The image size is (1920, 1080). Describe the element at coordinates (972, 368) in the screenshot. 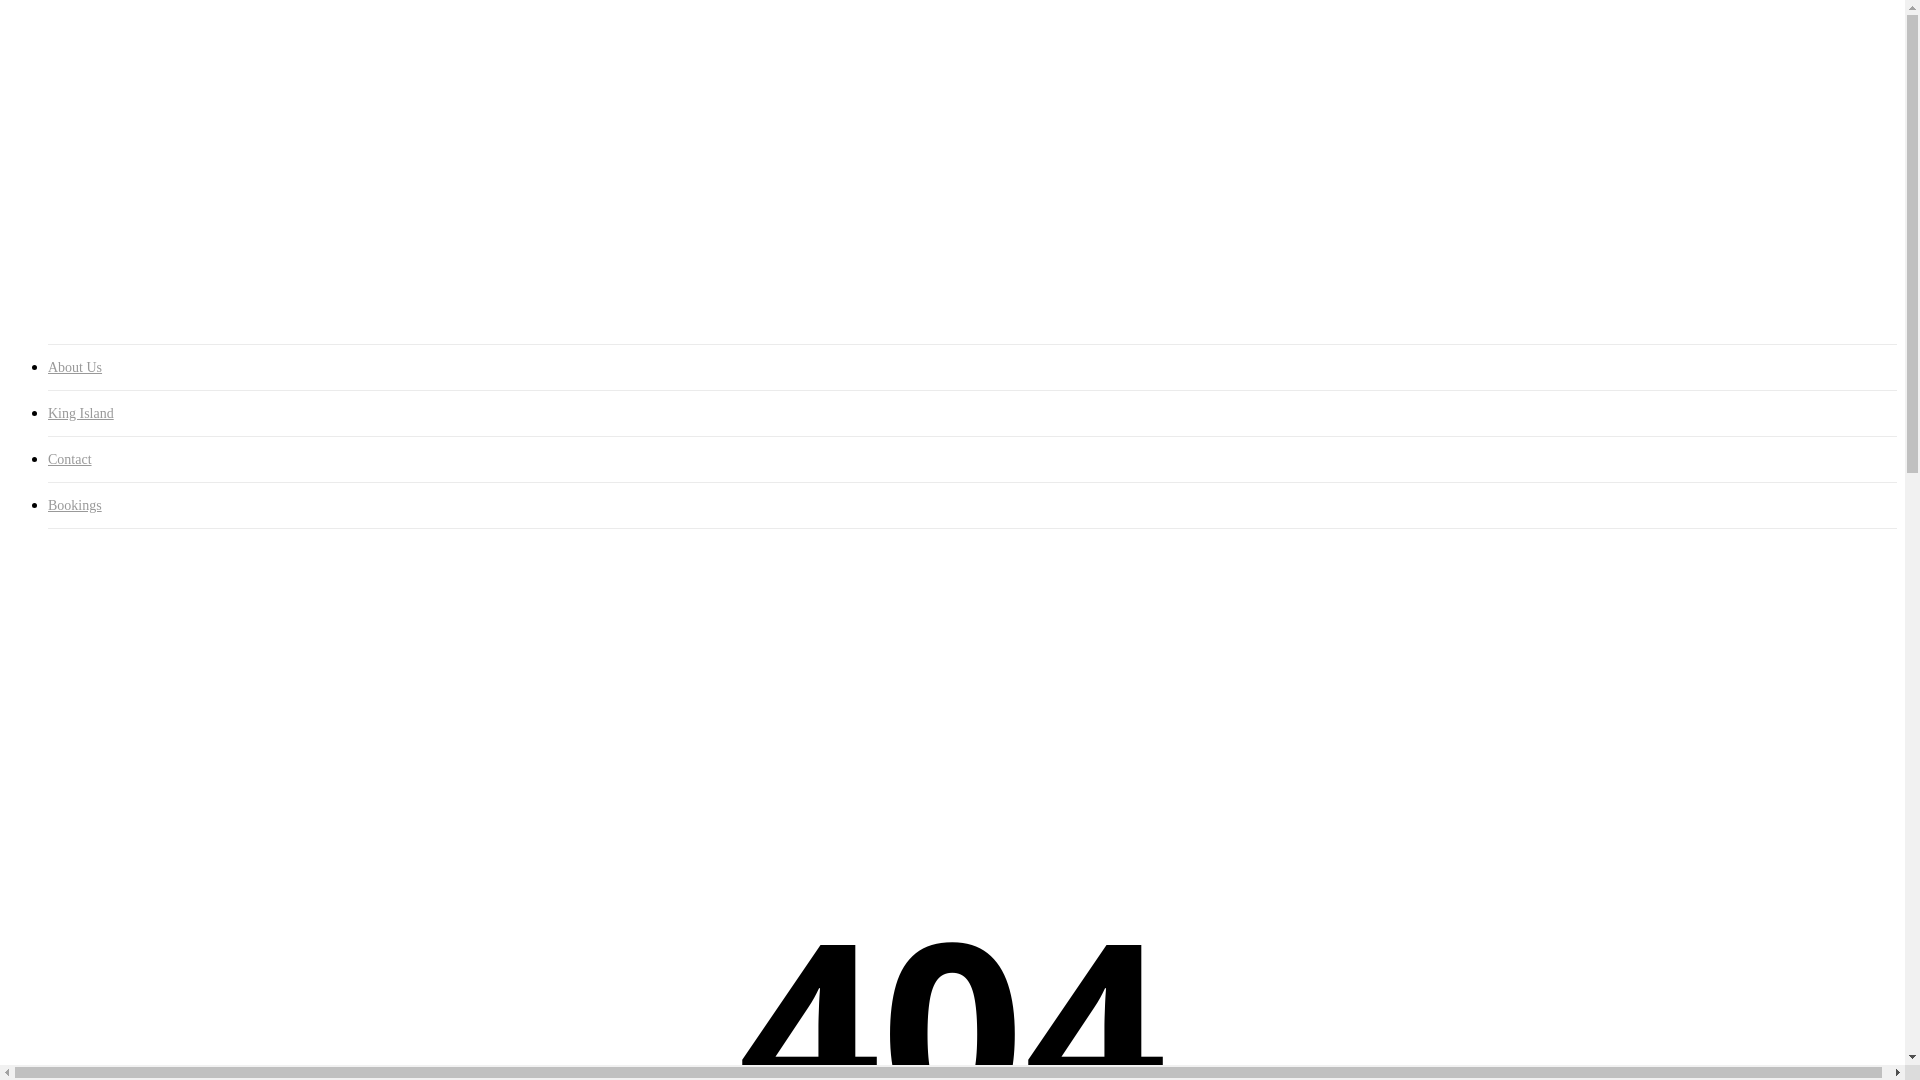

I see `About Us` at that location.